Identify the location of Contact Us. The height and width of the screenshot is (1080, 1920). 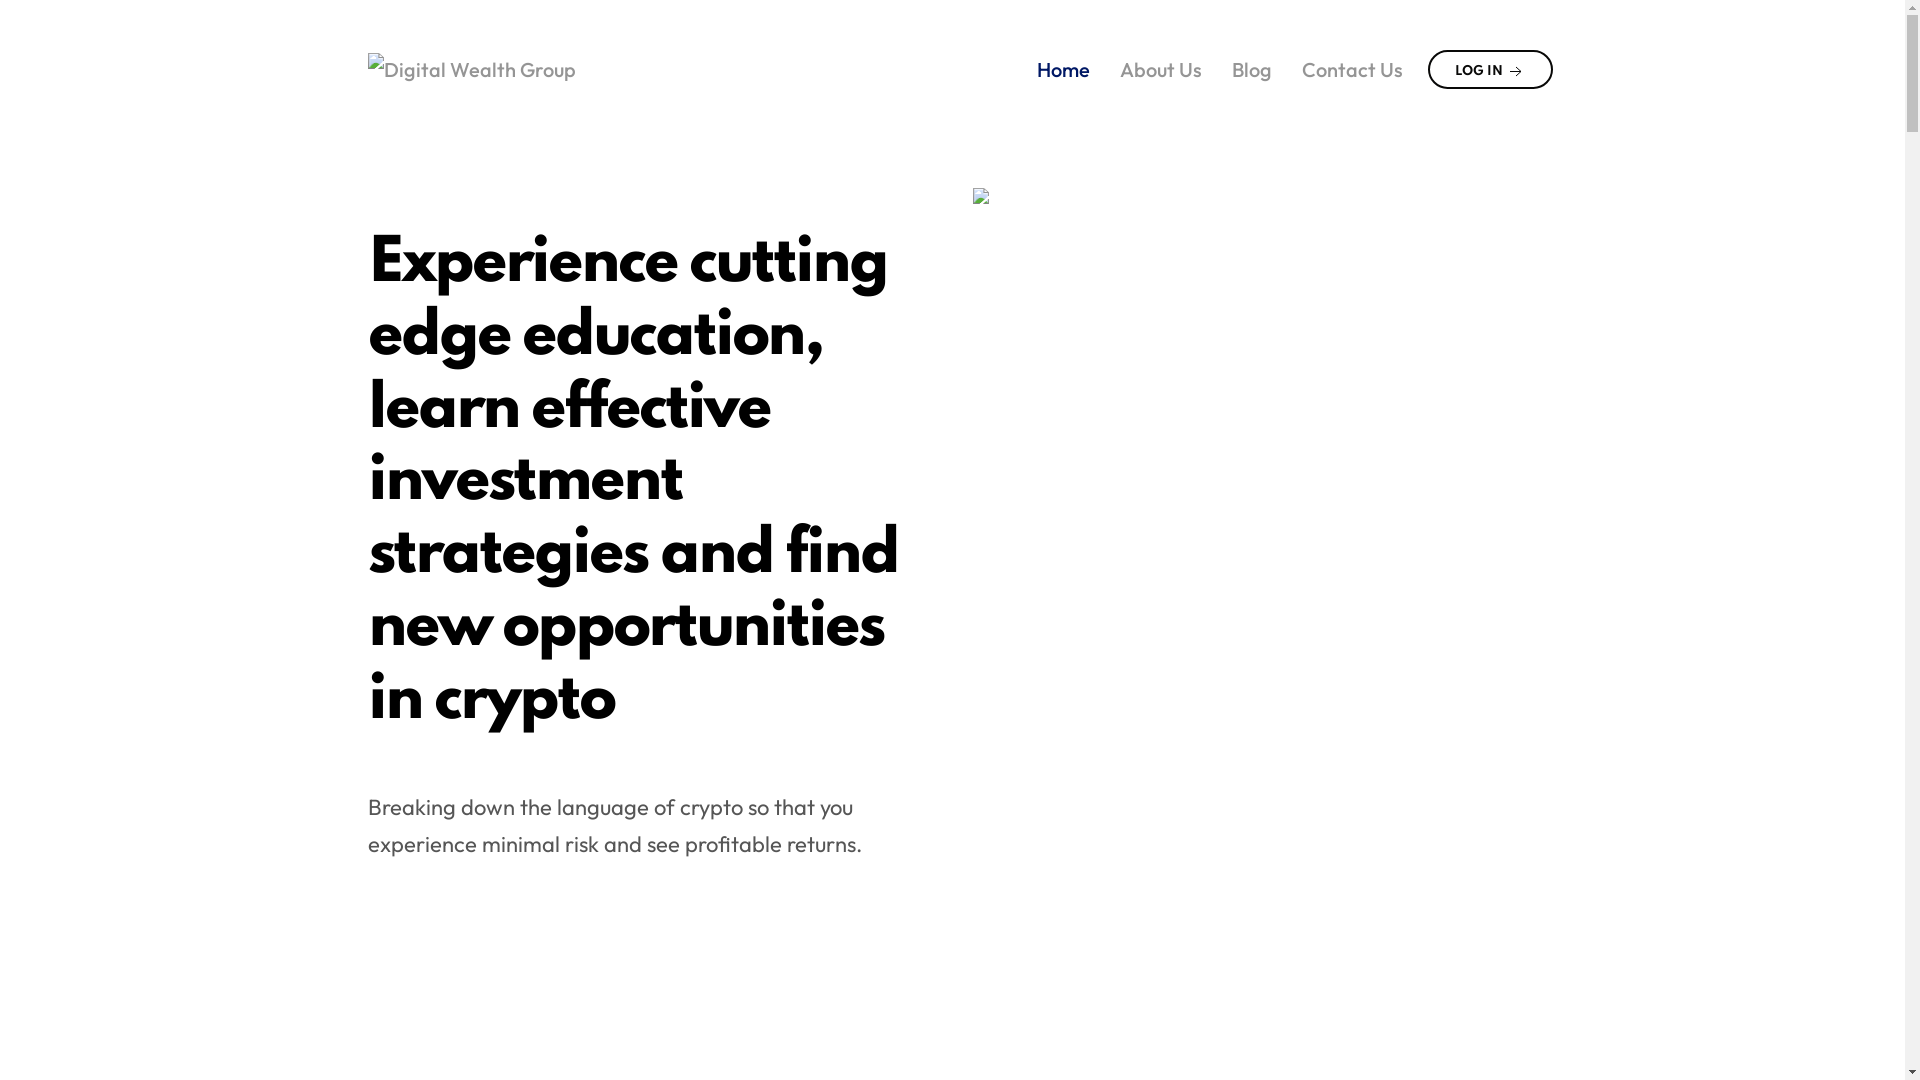
(1352, 69).